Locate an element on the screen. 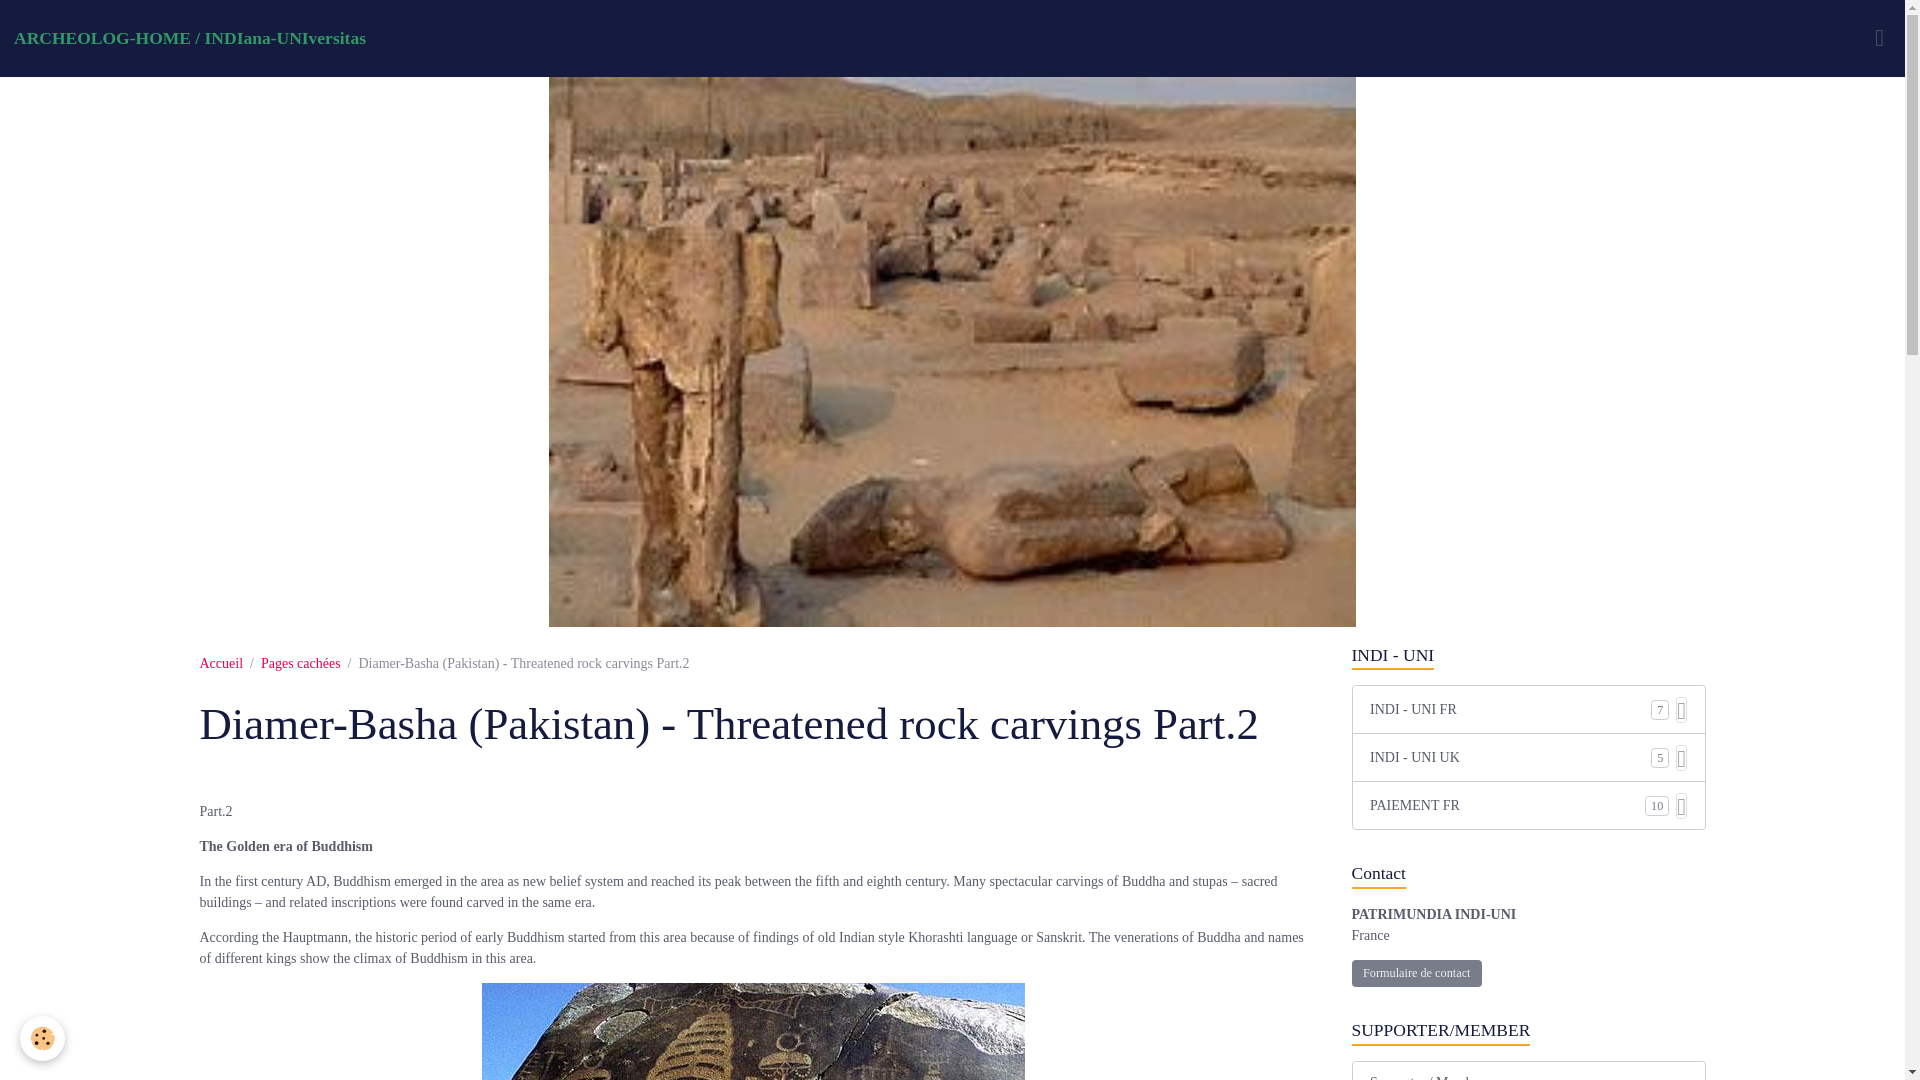  INDI - UNI is located at coordinates (1528, 655).